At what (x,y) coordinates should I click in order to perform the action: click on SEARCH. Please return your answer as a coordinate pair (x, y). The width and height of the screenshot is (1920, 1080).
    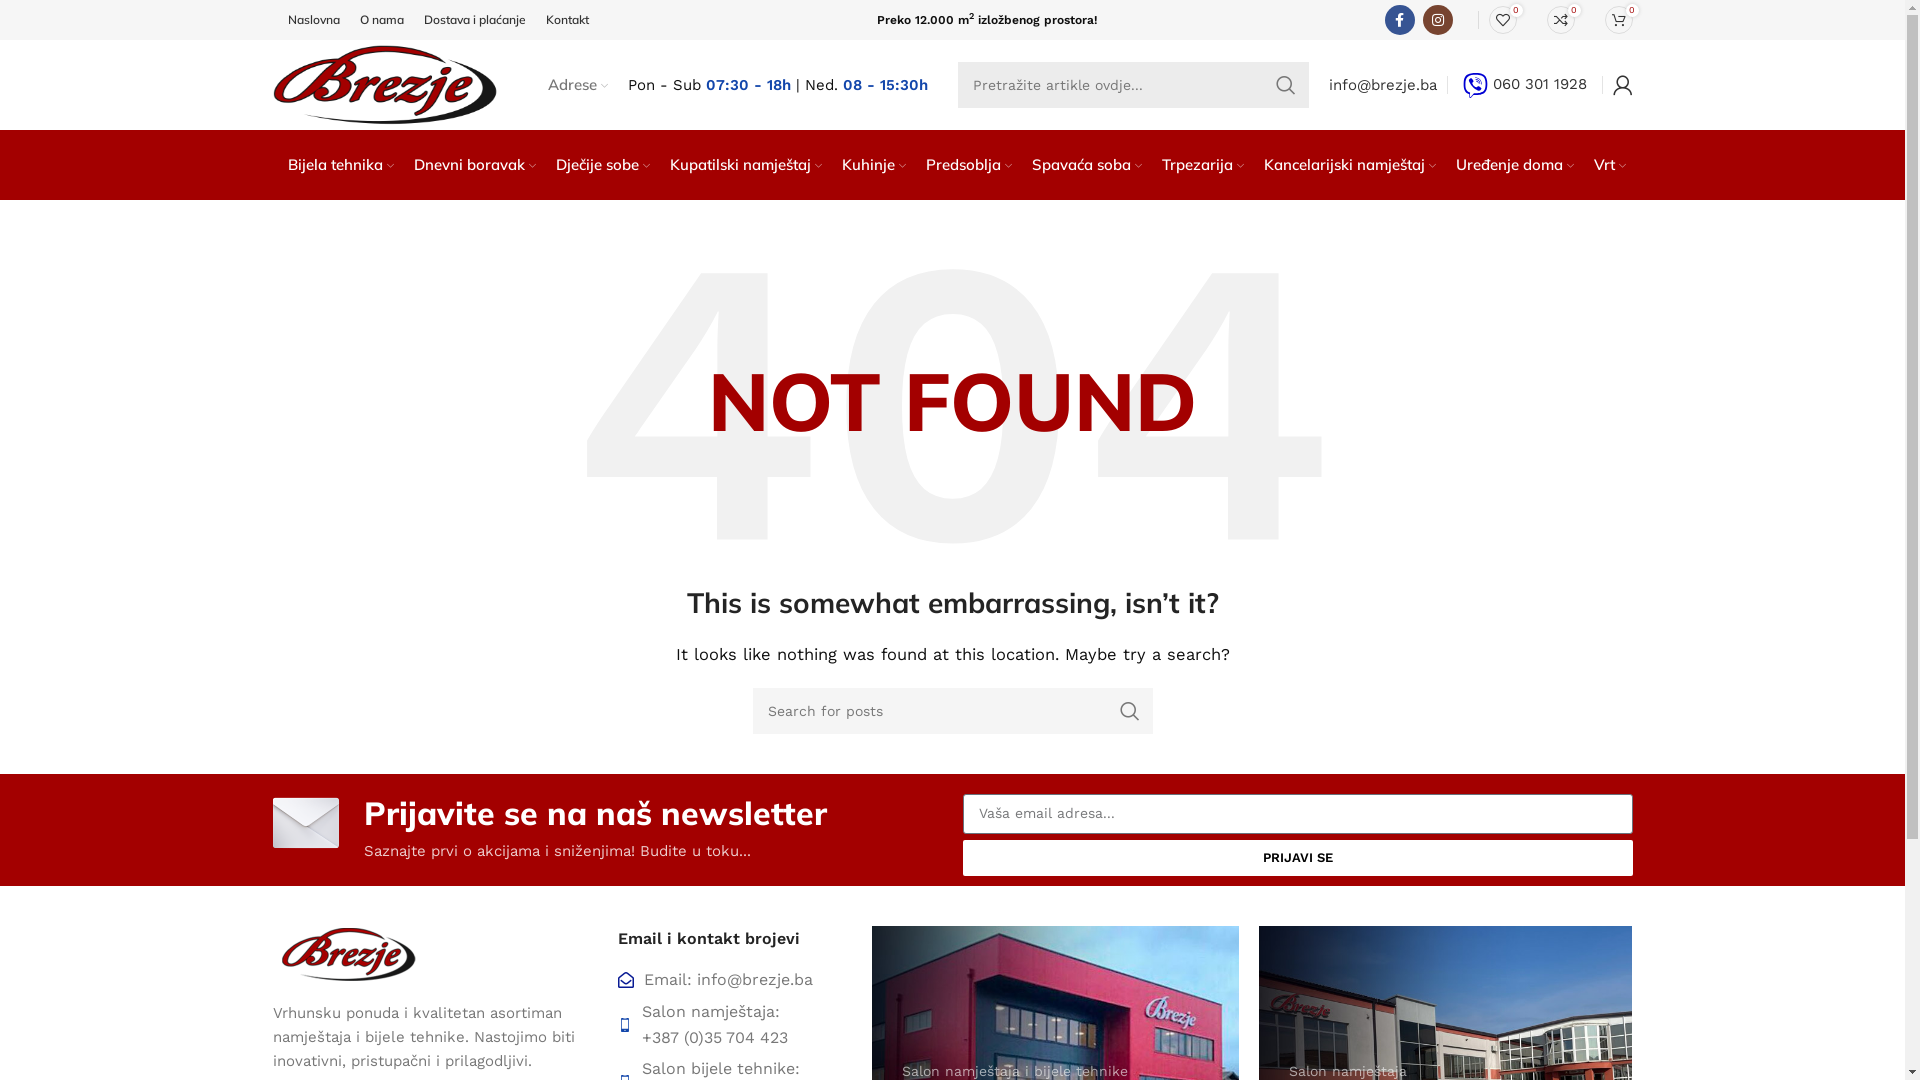
    Looking at the image, I should click on (1285, 85).